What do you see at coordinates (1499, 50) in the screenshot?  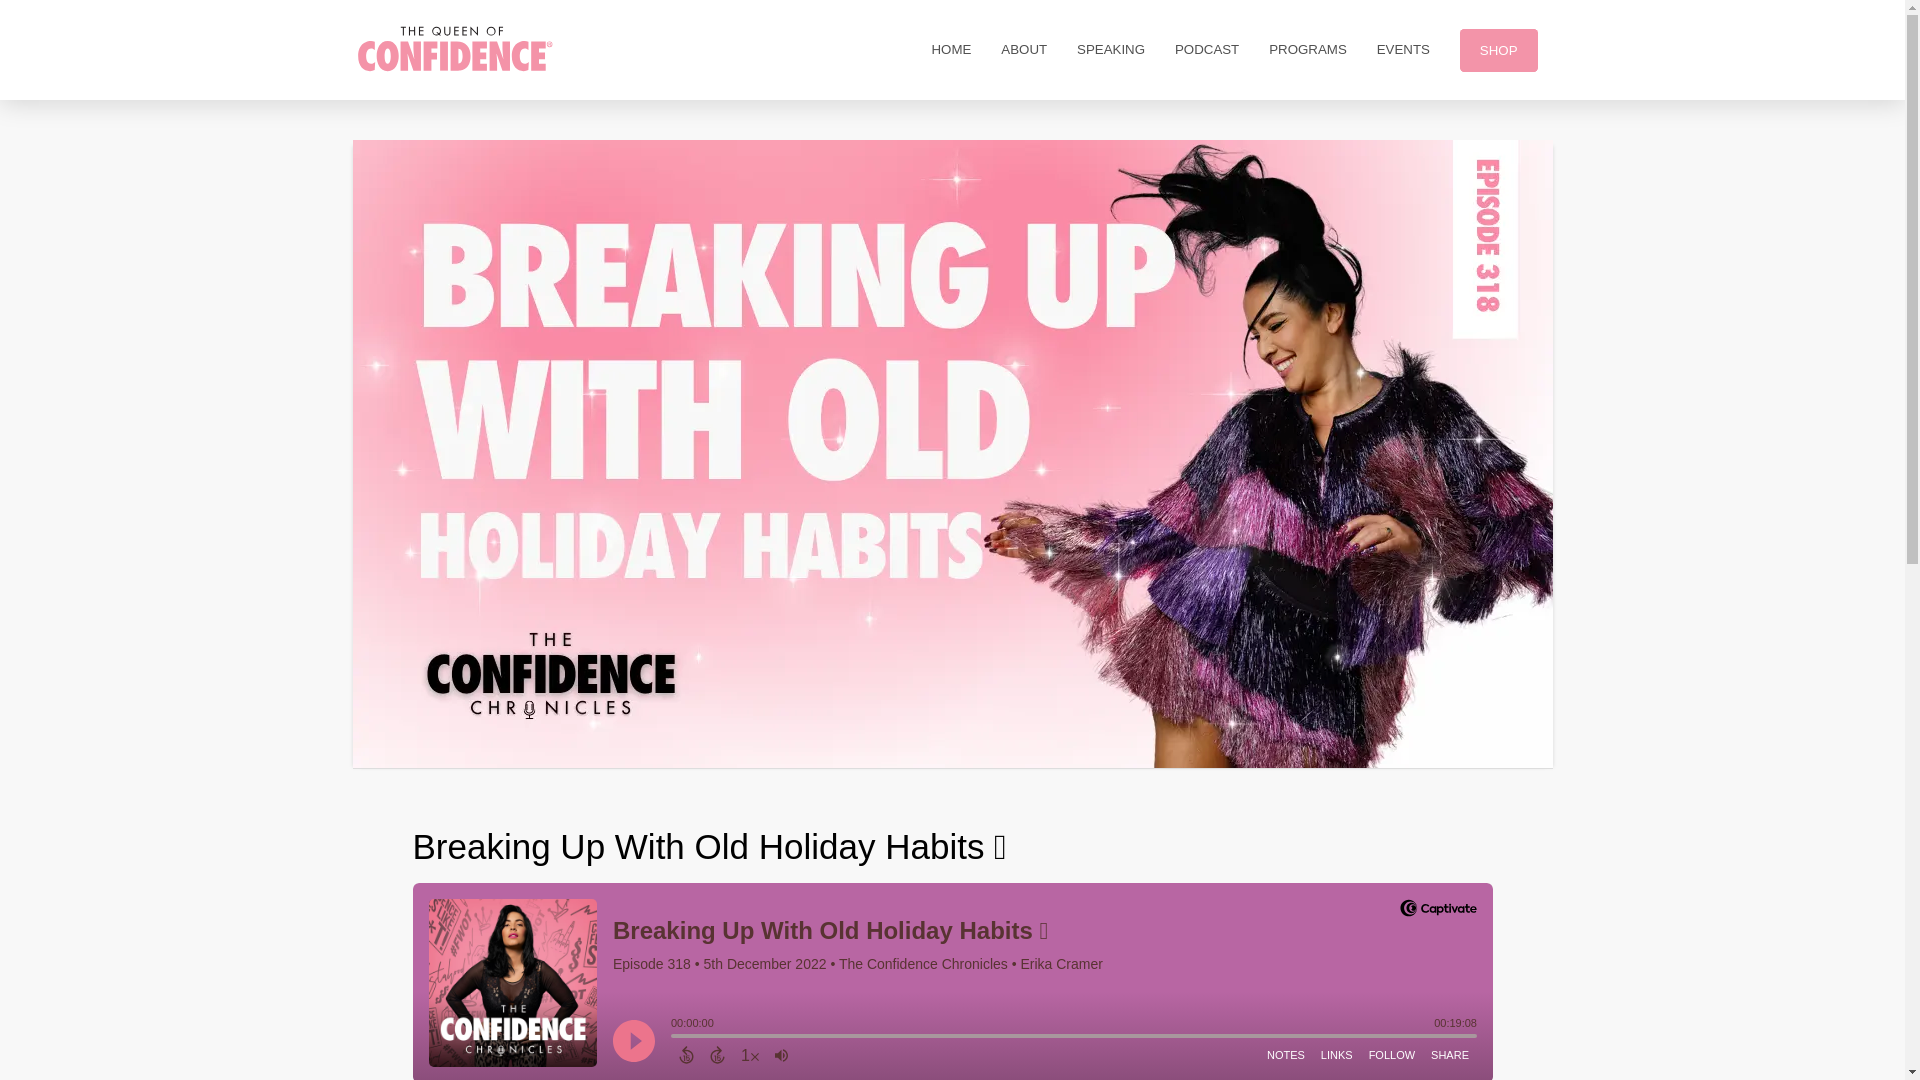 I see `SHOP` at bounding box center [1499, 50].